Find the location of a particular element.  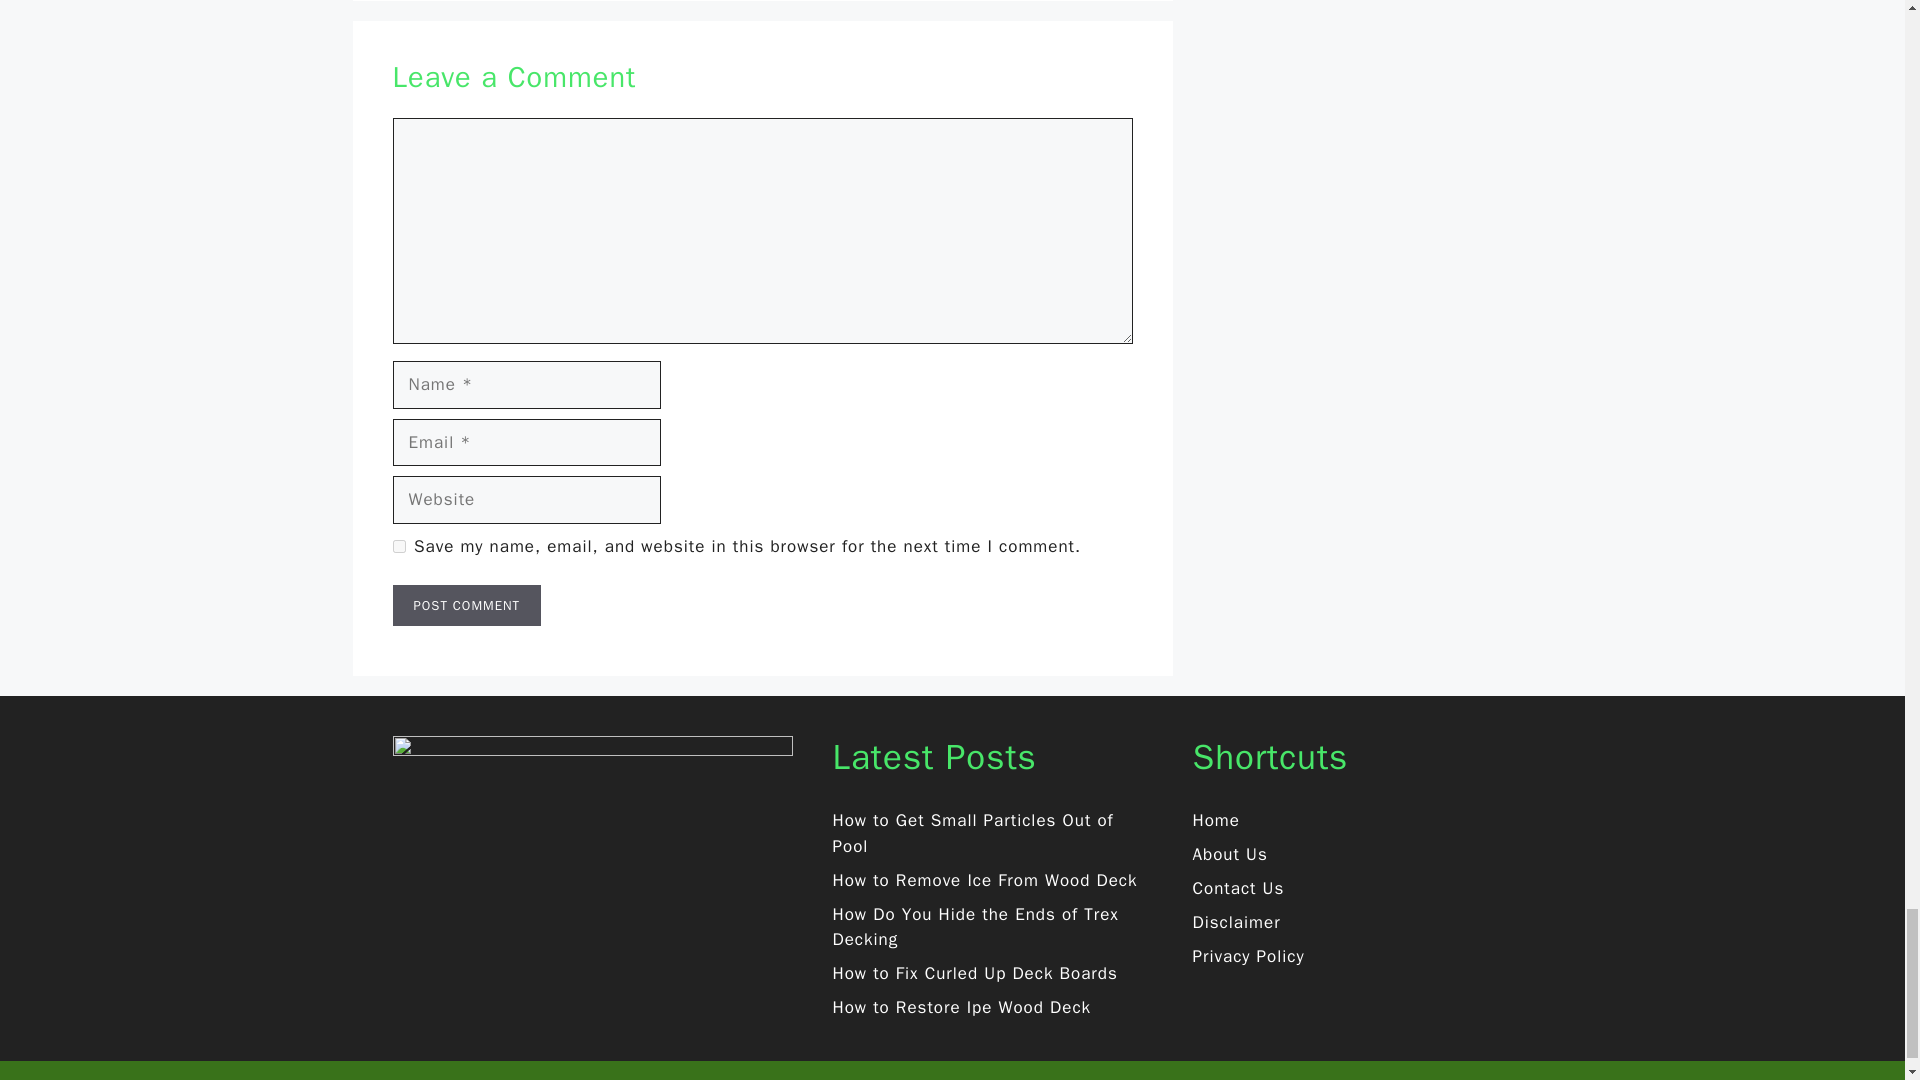

How to Get Small Particles Out of Pool is located at coordinates (972, 834).